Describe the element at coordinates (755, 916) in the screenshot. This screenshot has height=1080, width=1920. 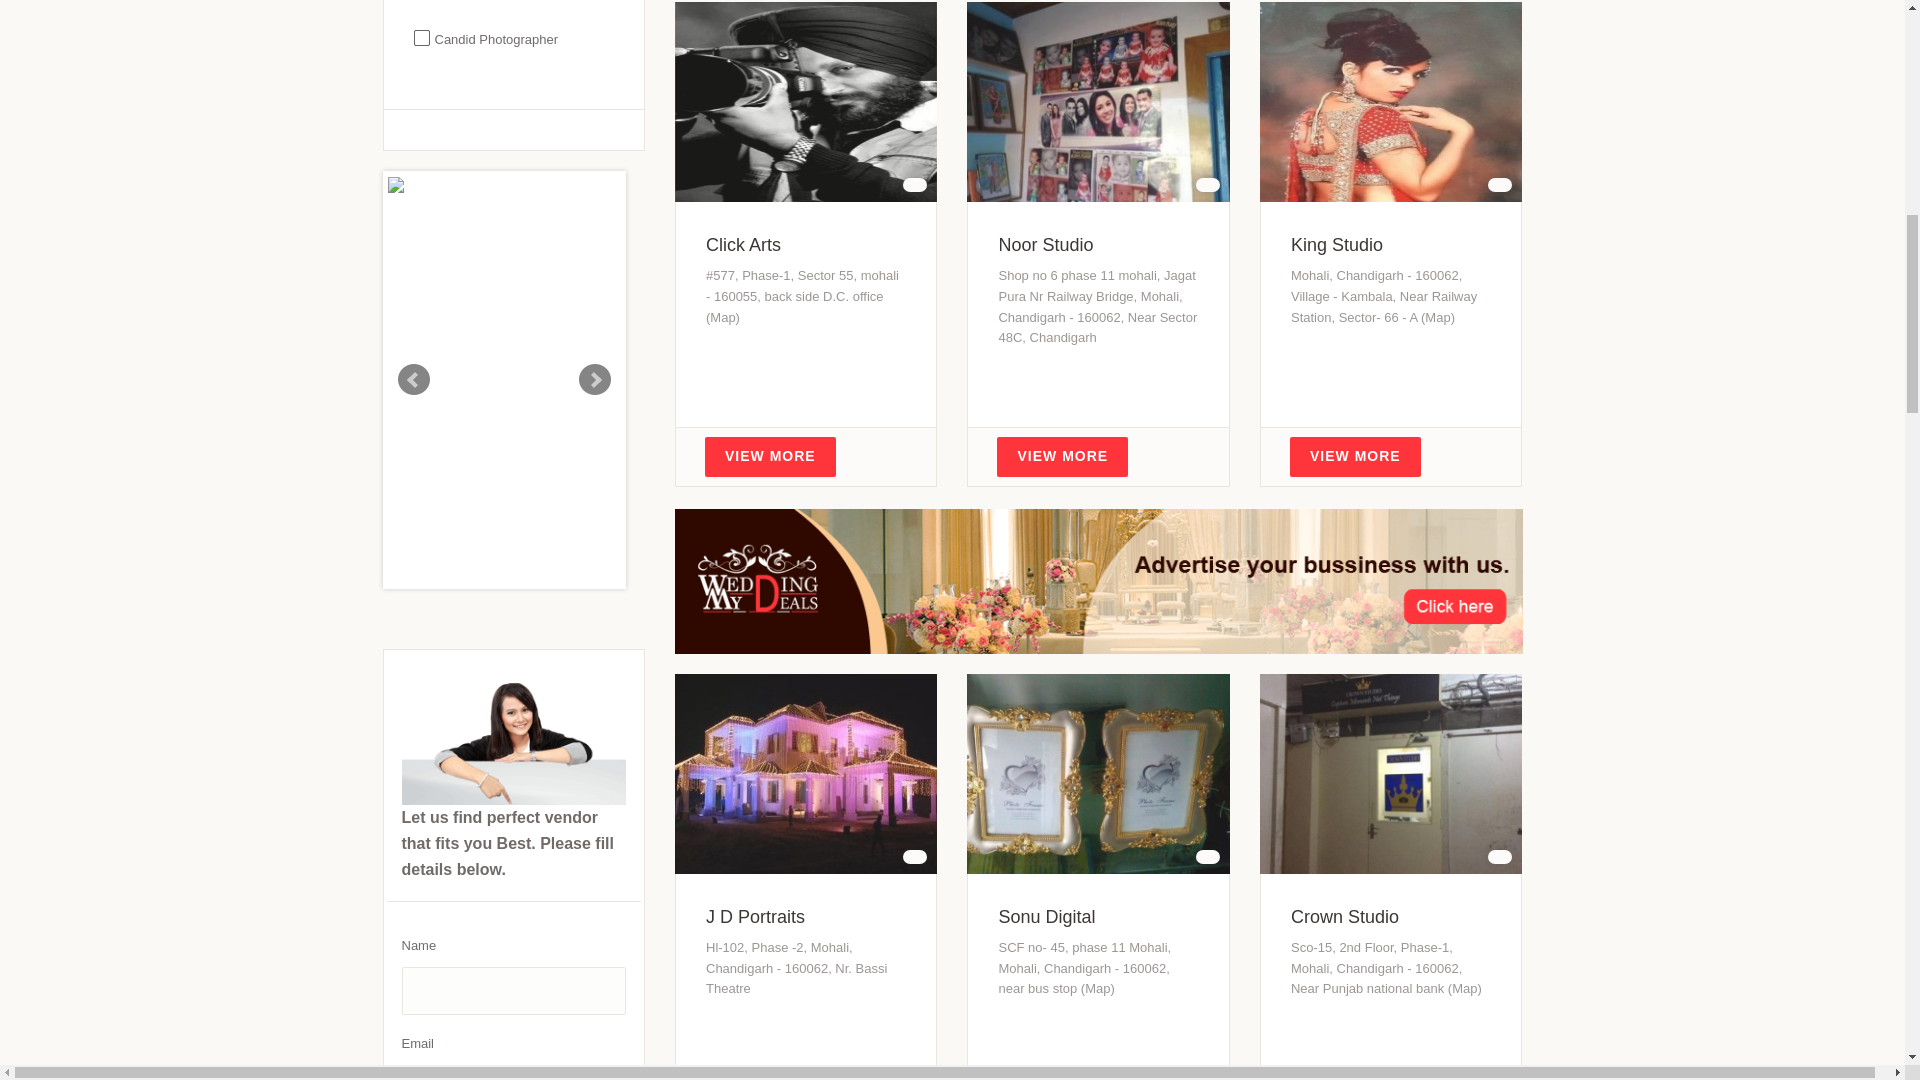
I see `J D Portraits in mohali ` at that location.